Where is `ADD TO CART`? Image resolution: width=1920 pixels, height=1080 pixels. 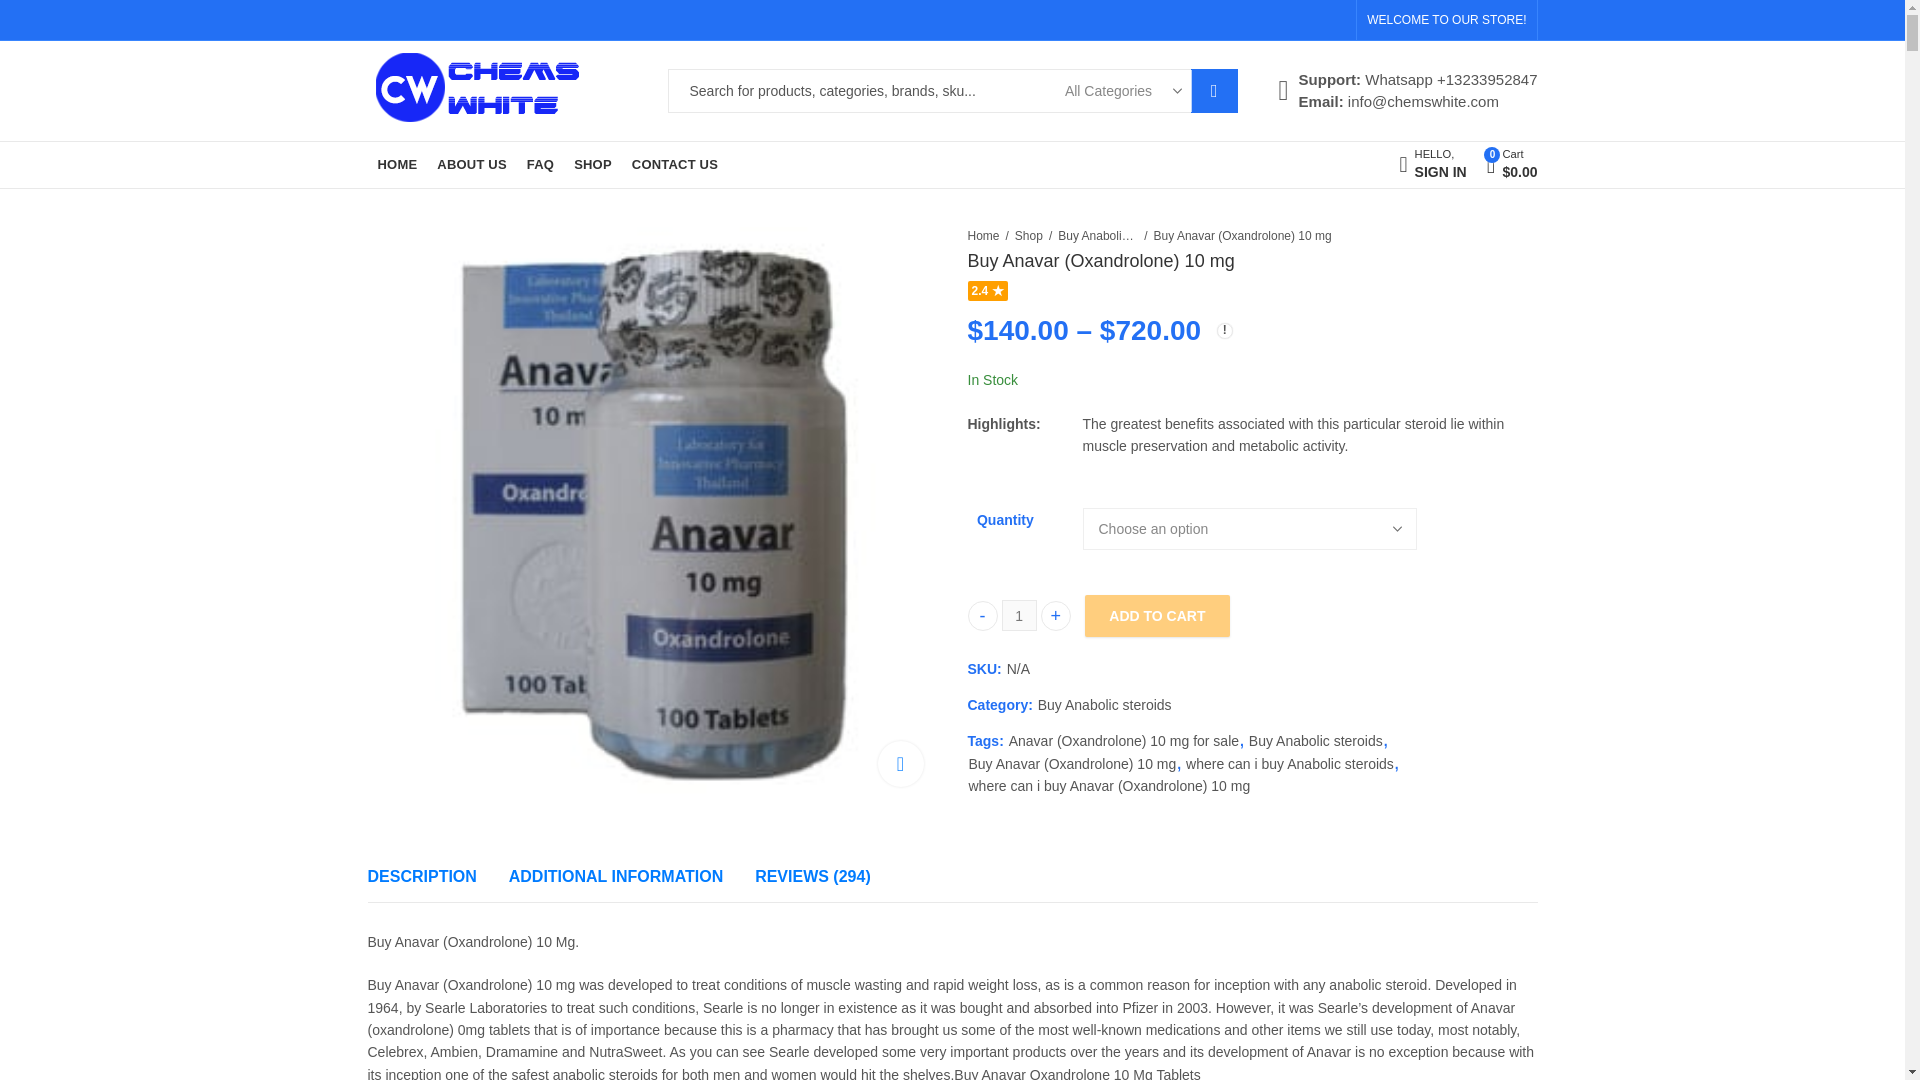 ADD TO CART is located at coordinates (1157, 616).